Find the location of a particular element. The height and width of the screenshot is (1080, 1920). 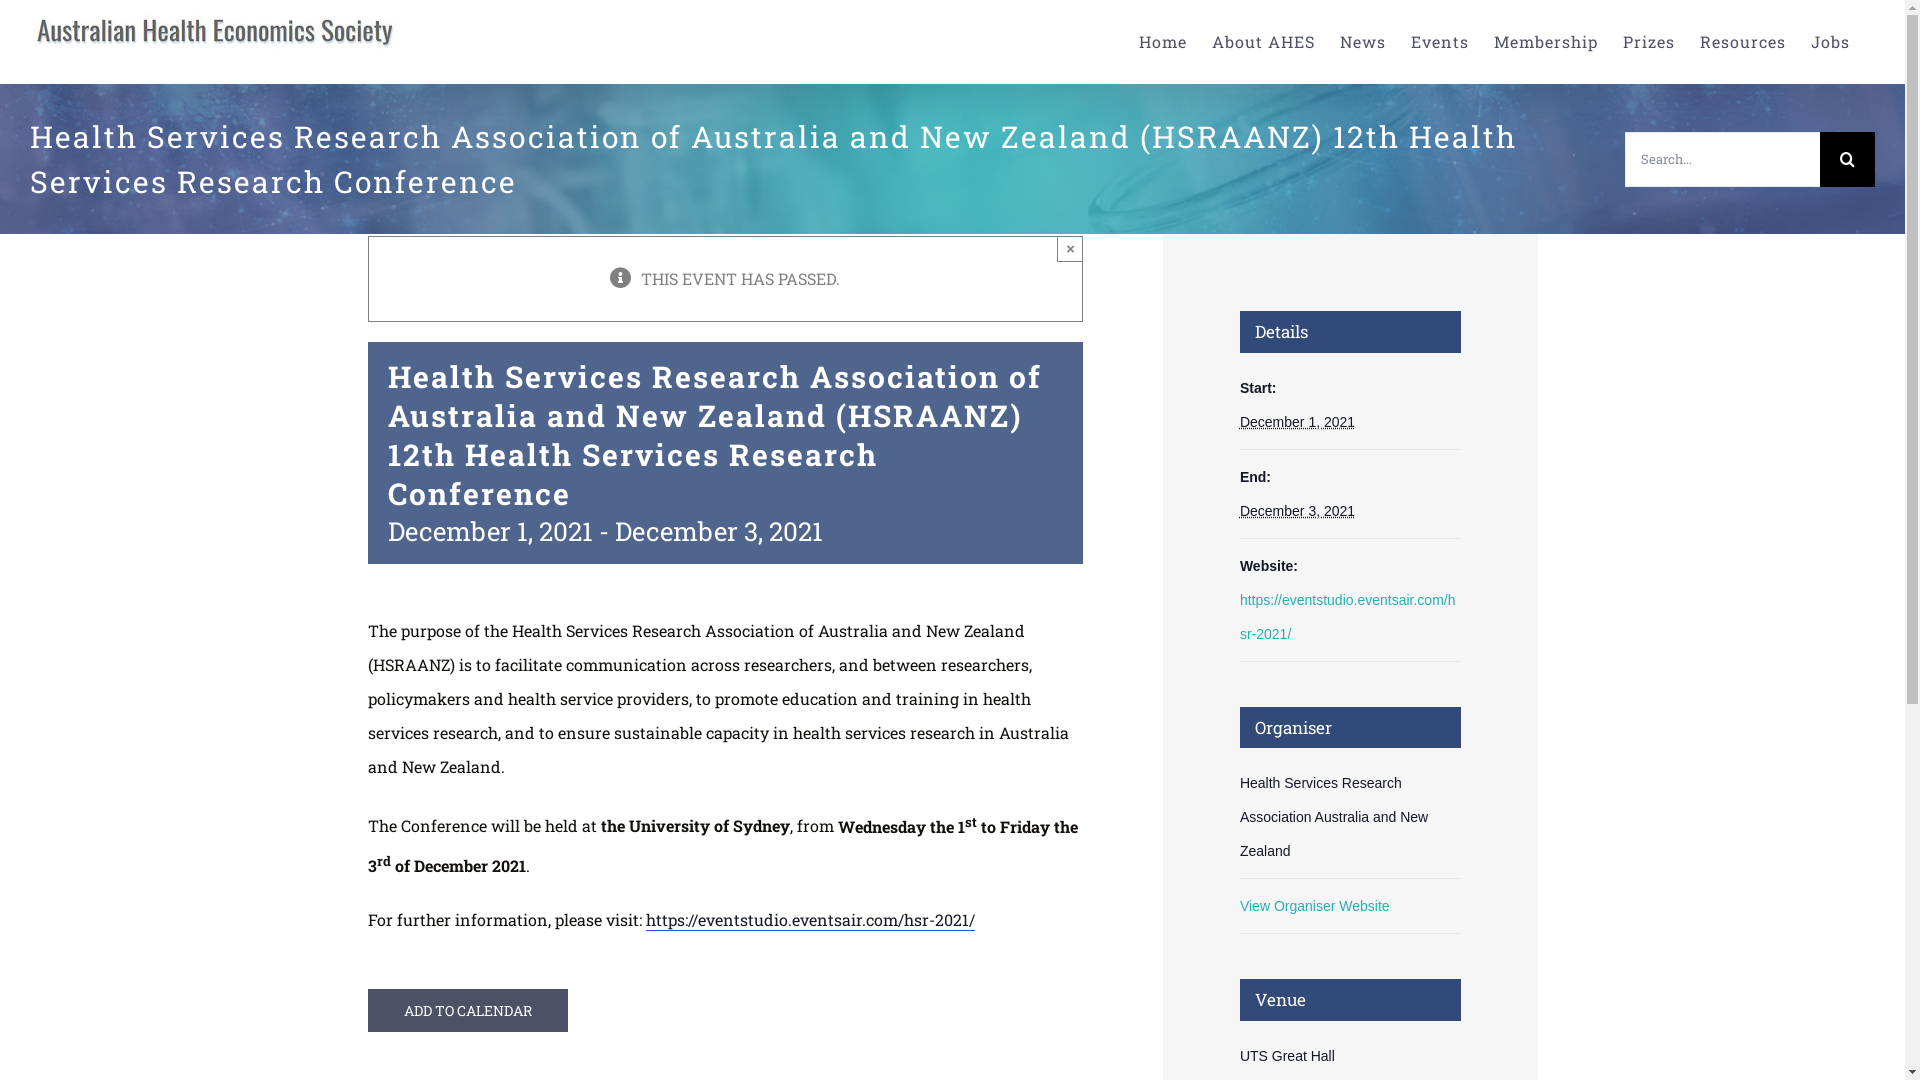

Jobs is located at coordinates (1830, 42).